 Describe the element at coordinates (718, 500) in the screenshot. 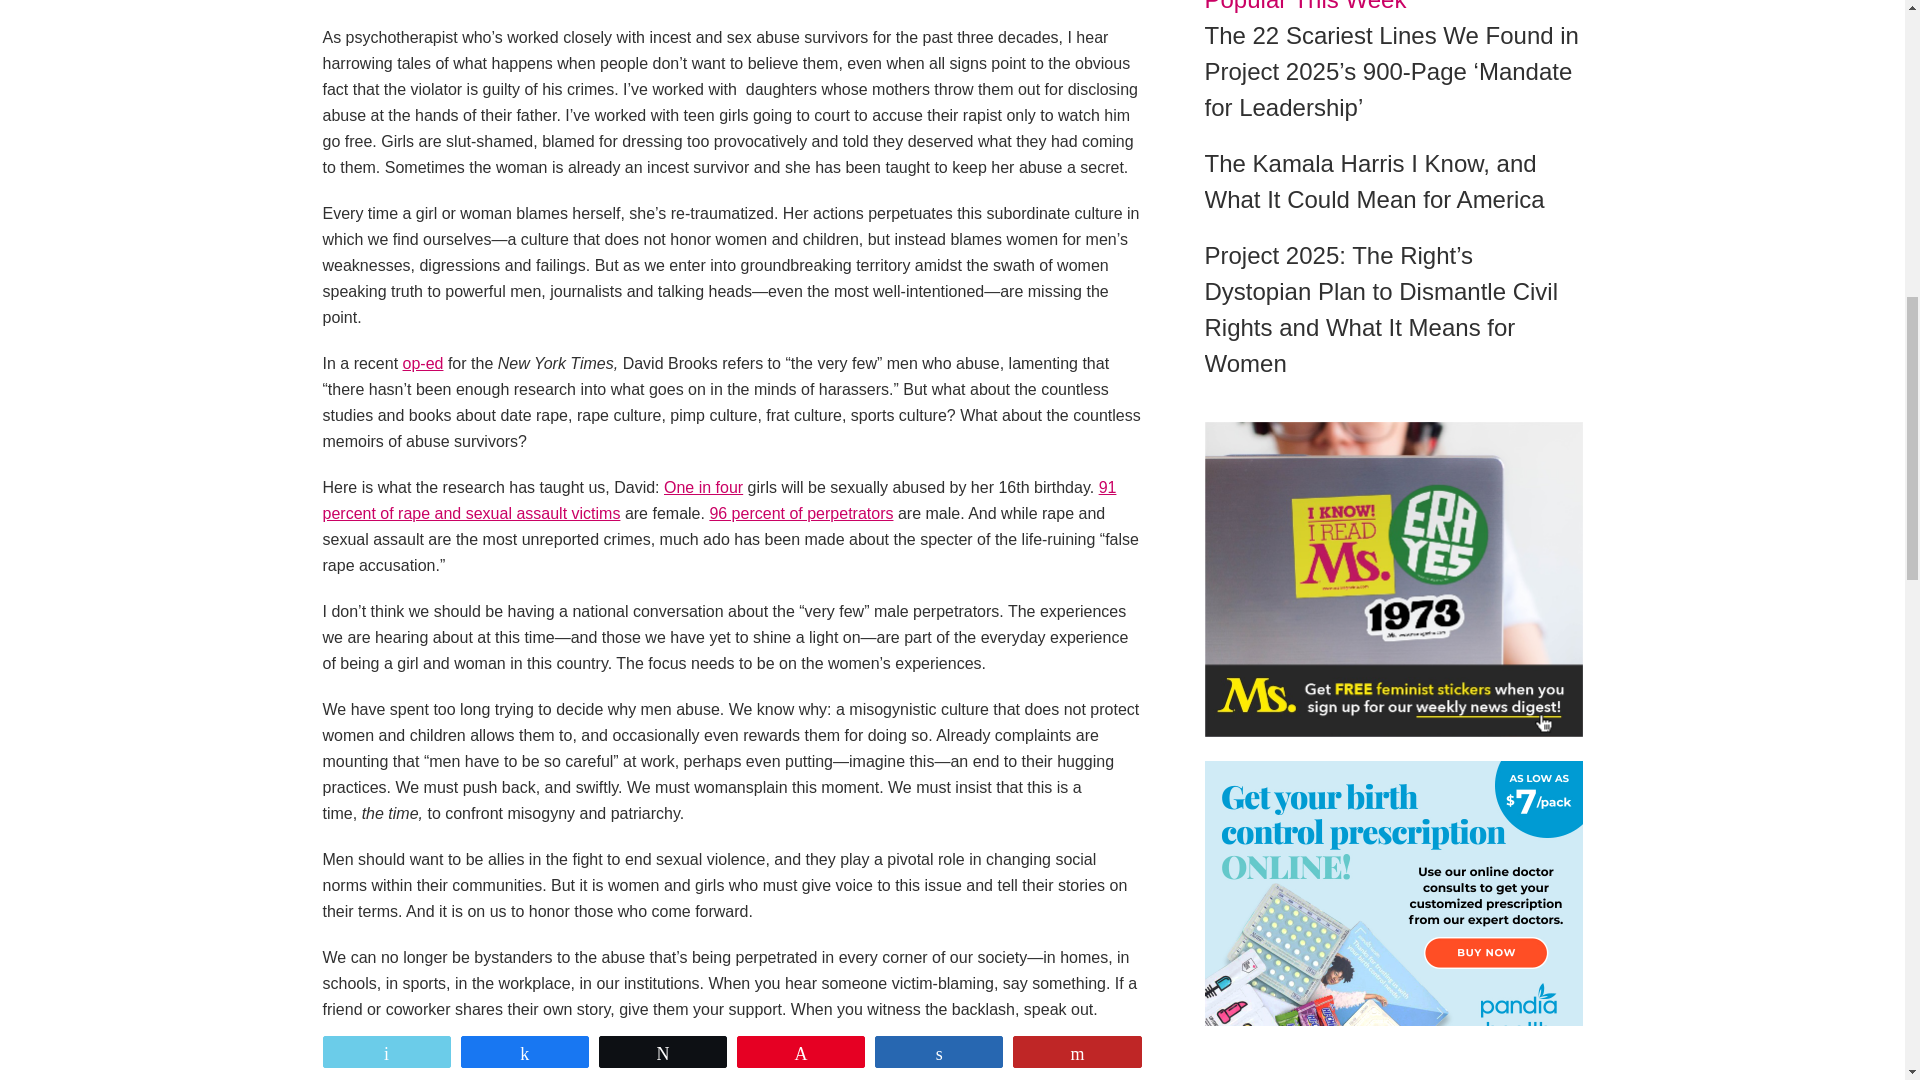

I see `91 percent of rape and sexual assault victims` at that location.